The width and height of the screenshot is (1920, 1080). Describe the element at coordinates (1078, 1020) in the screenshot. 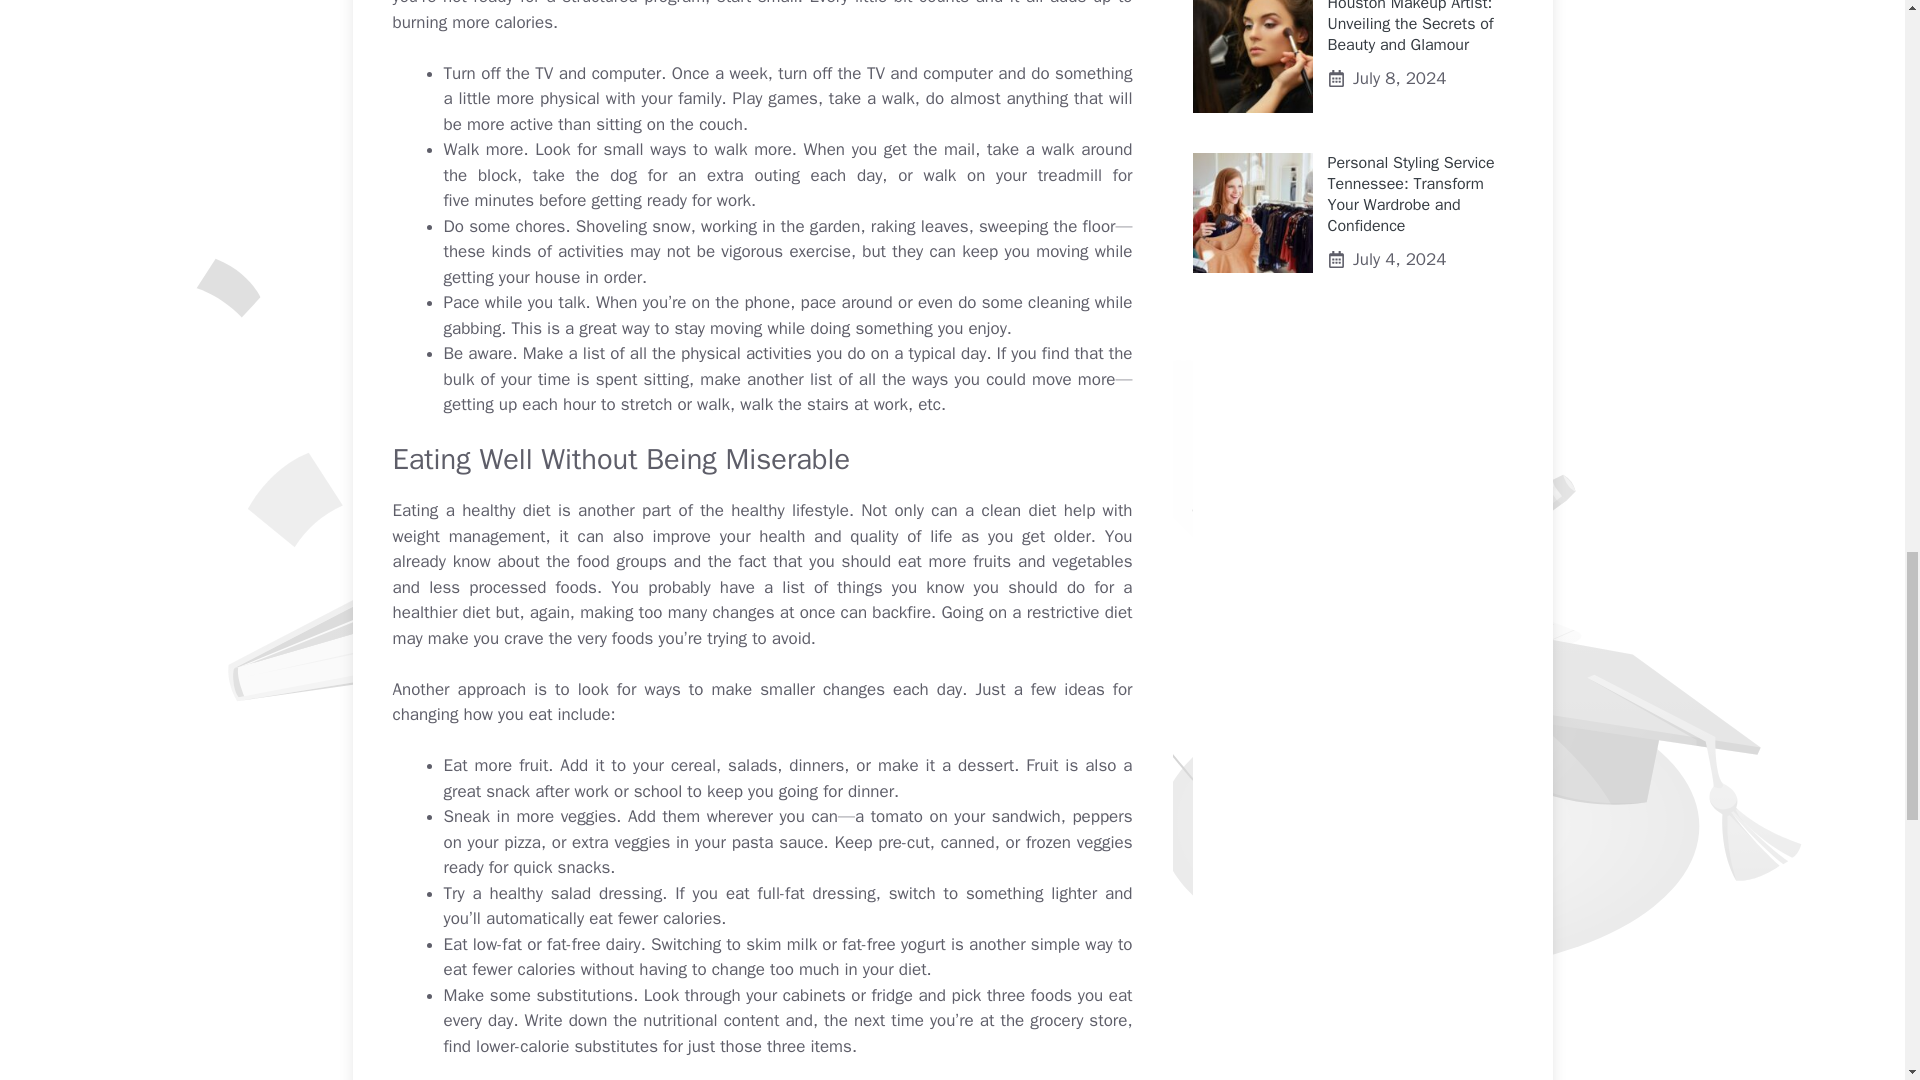

I see `grocery store` at that location.